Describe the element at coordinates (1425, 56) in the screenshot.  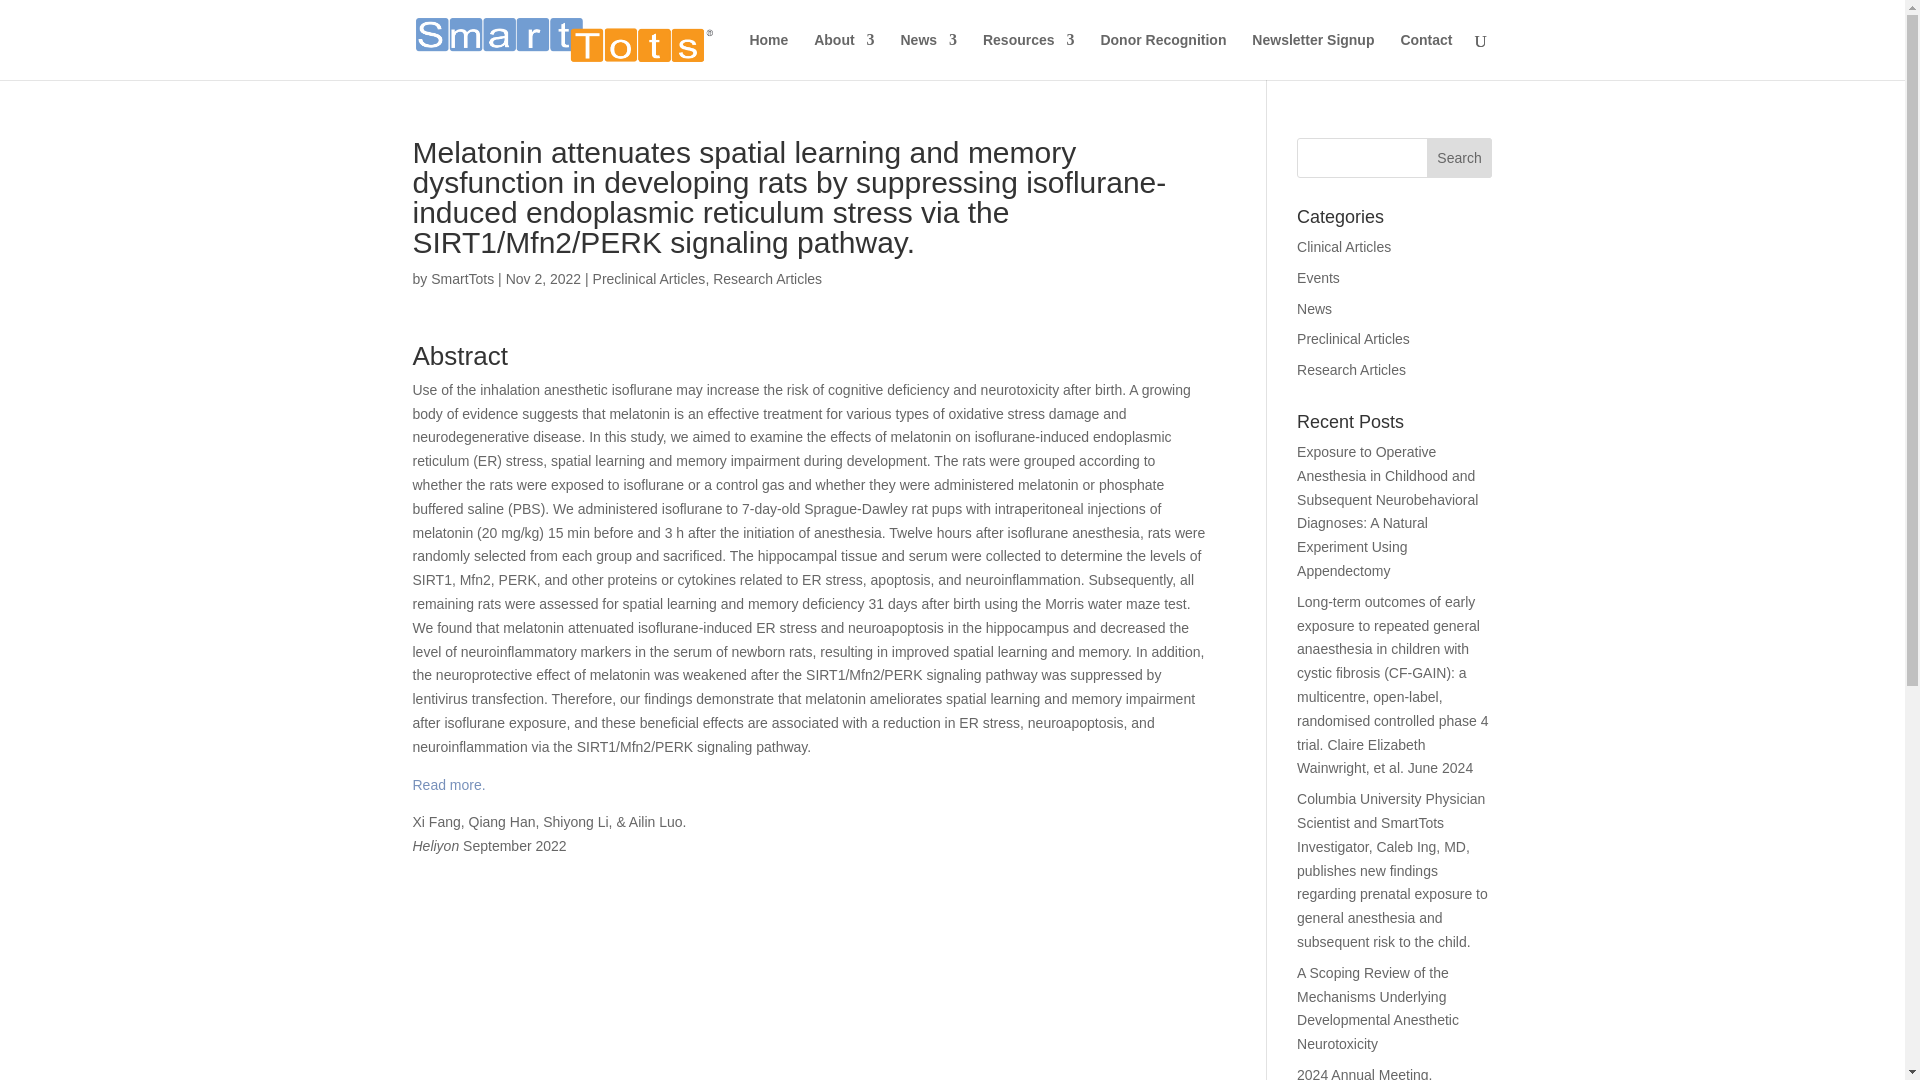
I see `Contact` at that location.